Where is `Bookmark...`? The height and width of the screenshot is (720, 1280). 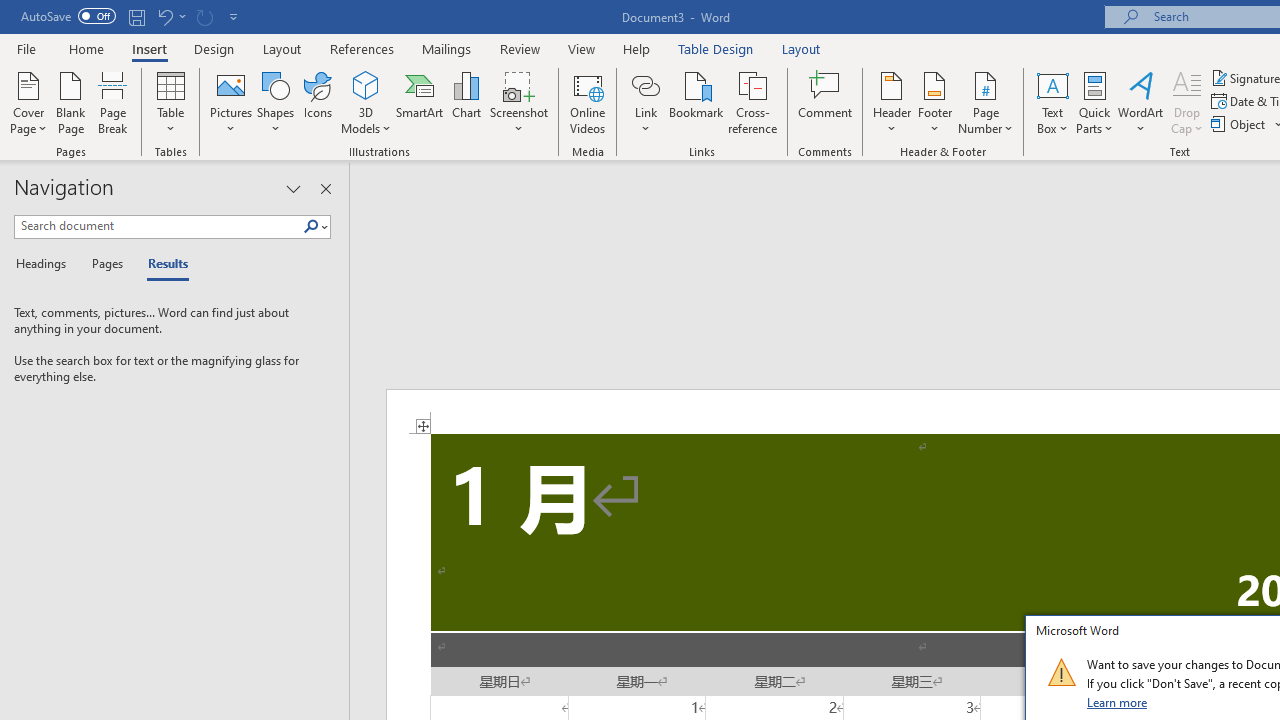 Bookmark... is located at coordinates (696, 102).